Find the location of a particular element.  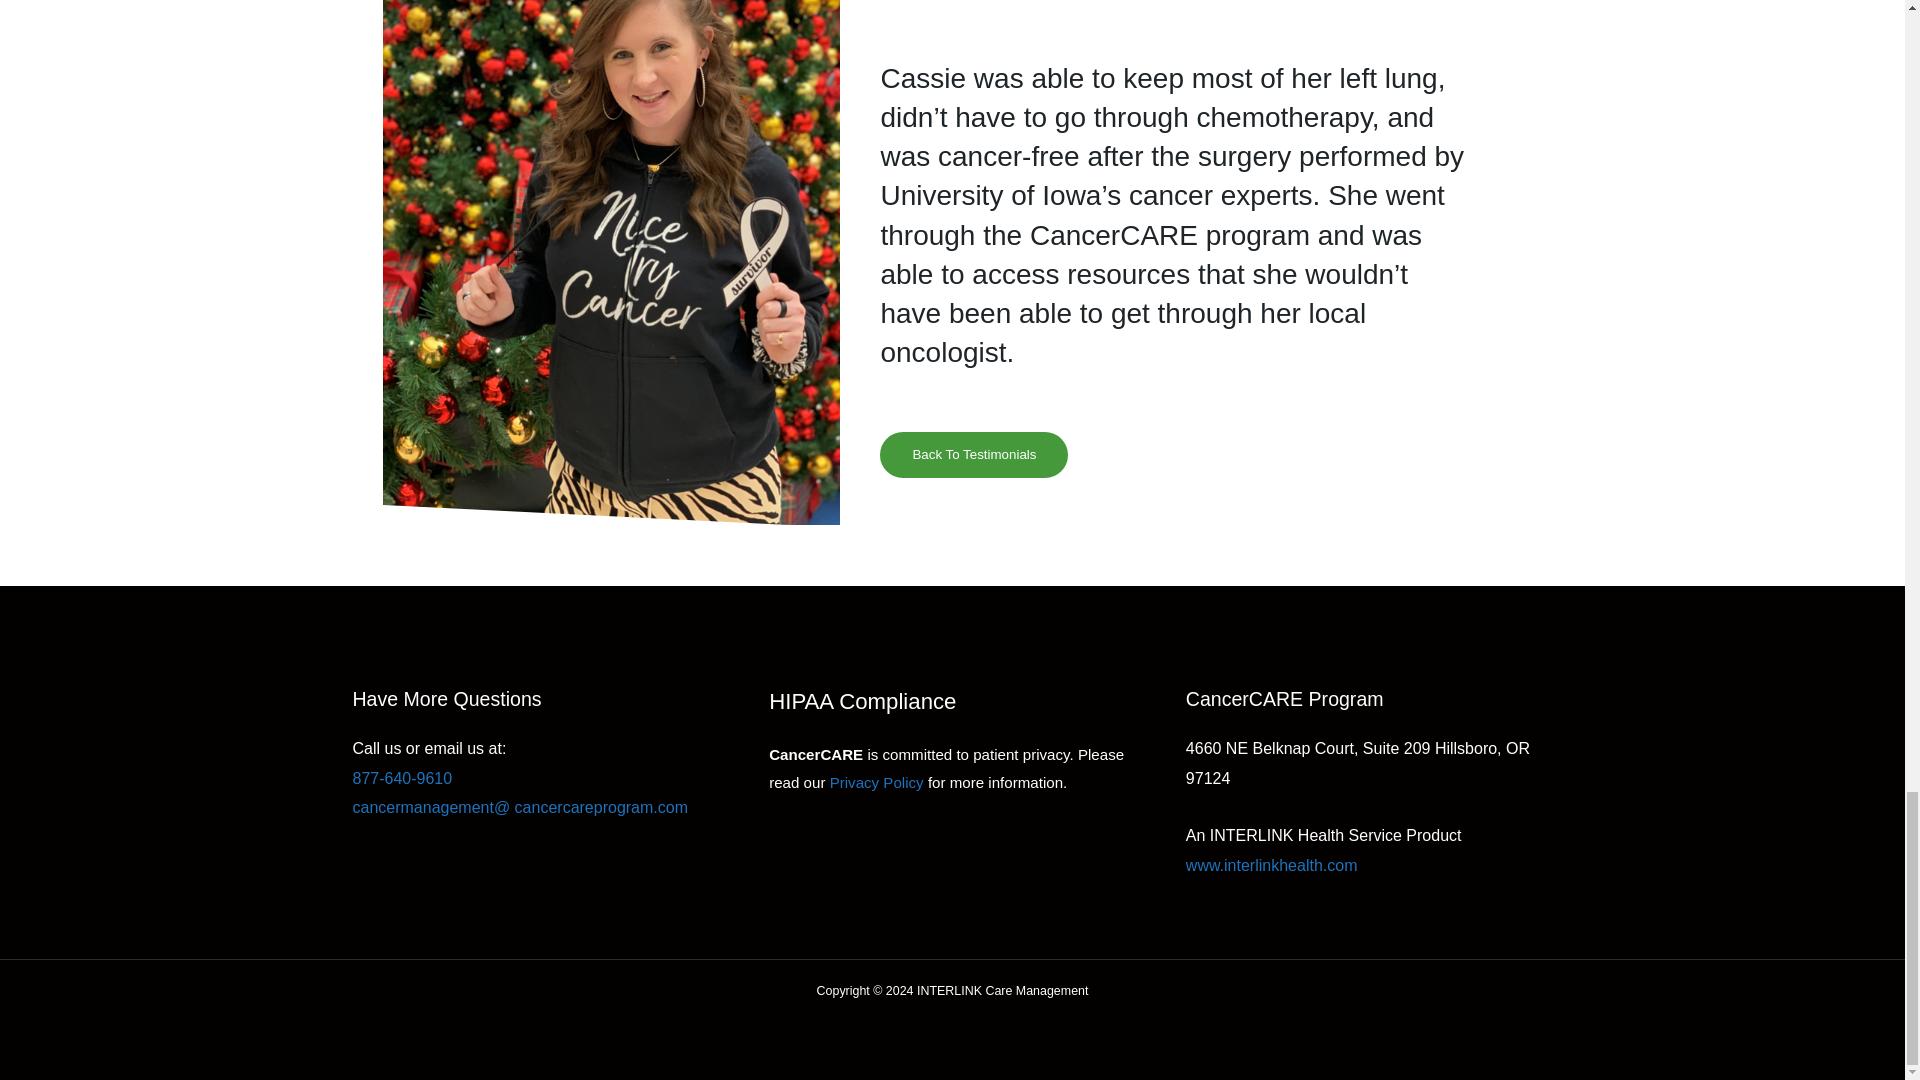

www.interlinkhealth.com is located at coordinates (1272, 865).